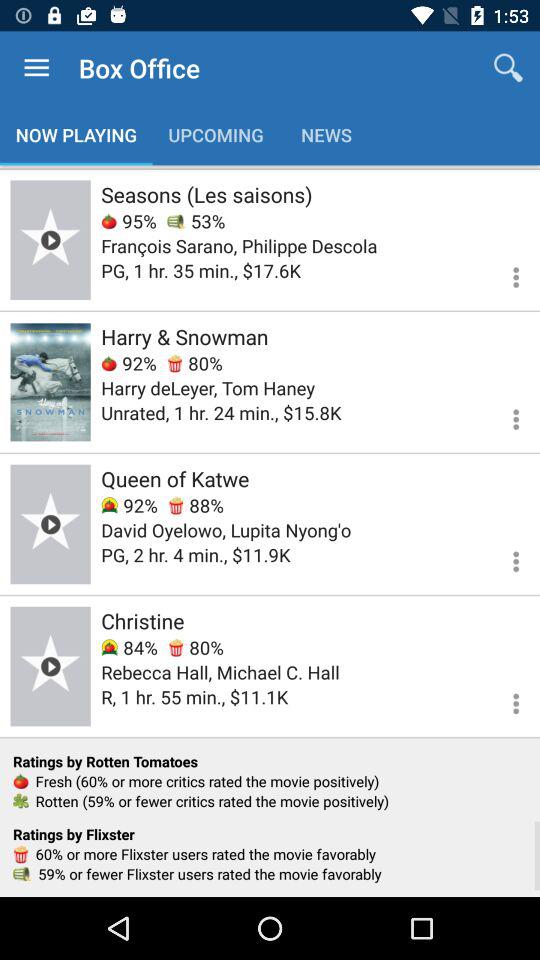 The image size is (540, 960). I want to click on launch harry deleyer tom icon, so click(208, 388).